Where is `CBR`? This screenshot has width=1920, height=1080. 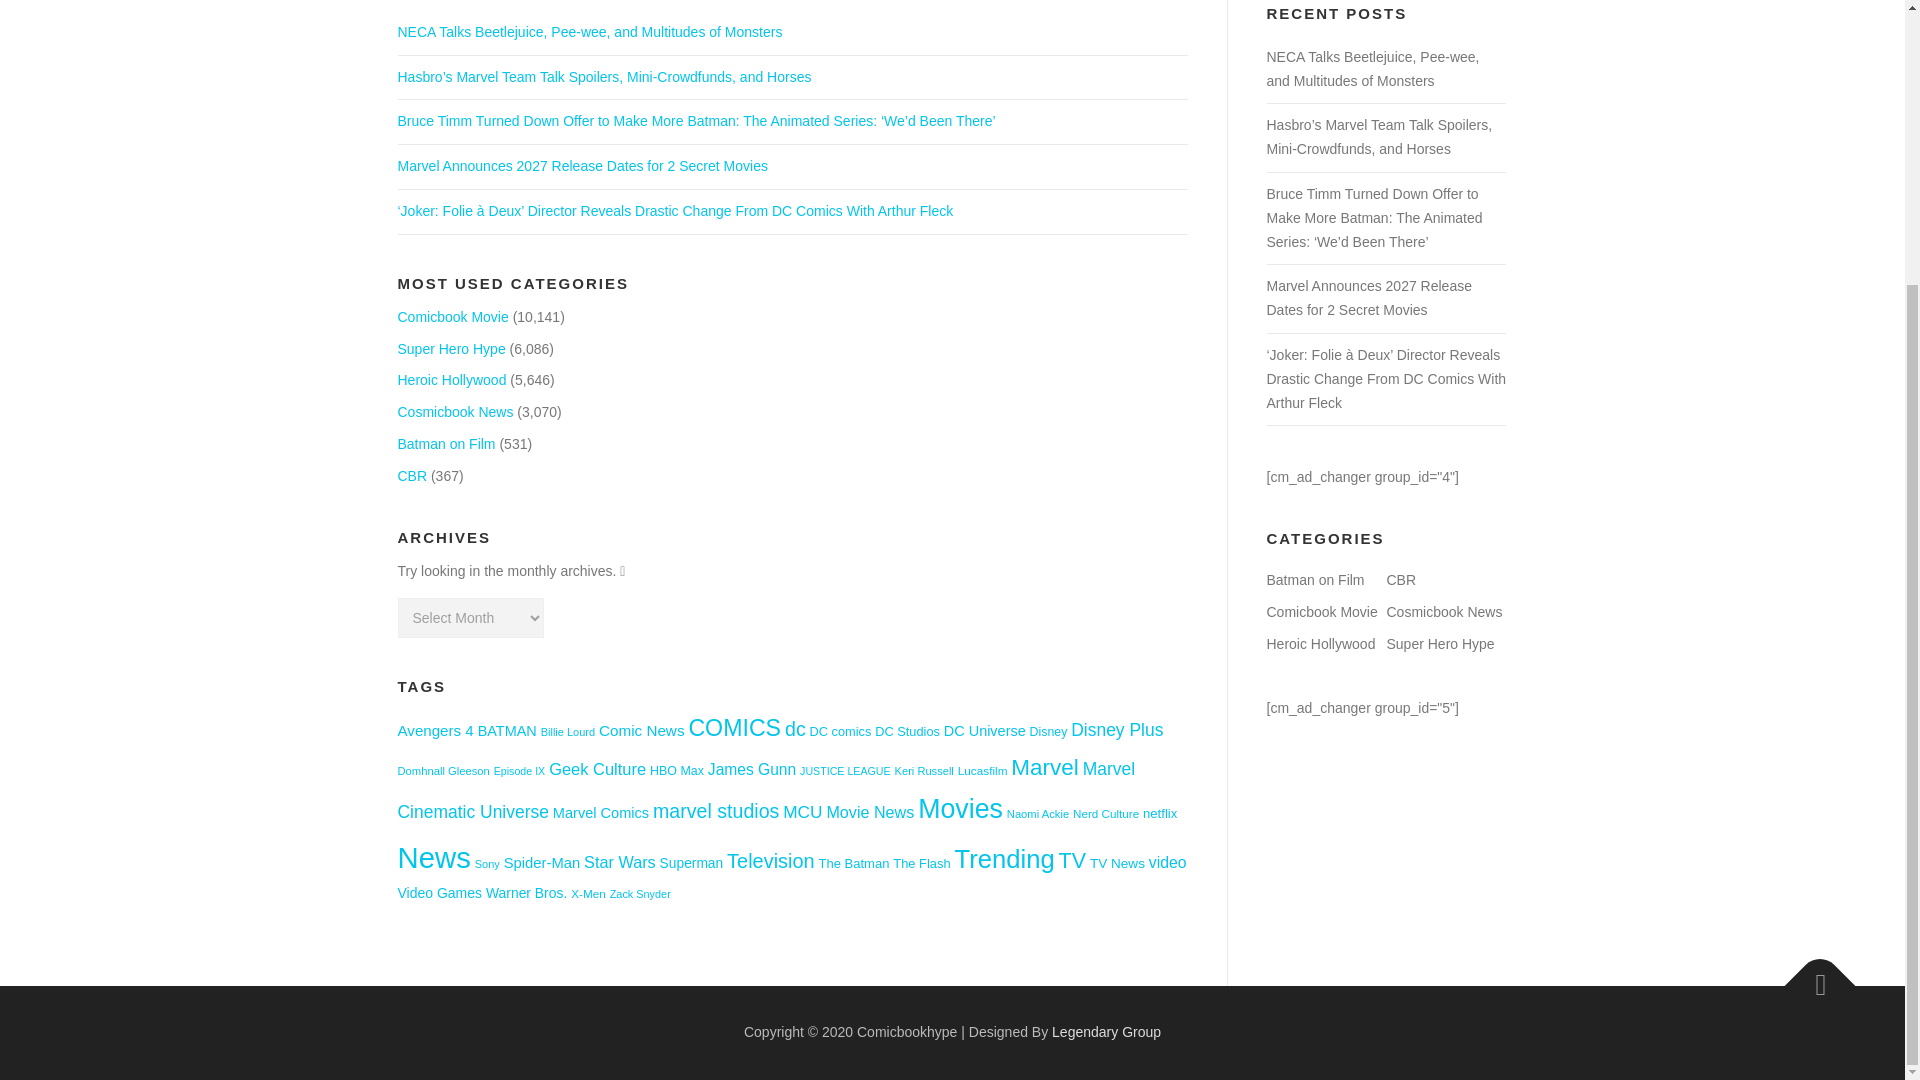 CBR is located at coordinates (412, 475).